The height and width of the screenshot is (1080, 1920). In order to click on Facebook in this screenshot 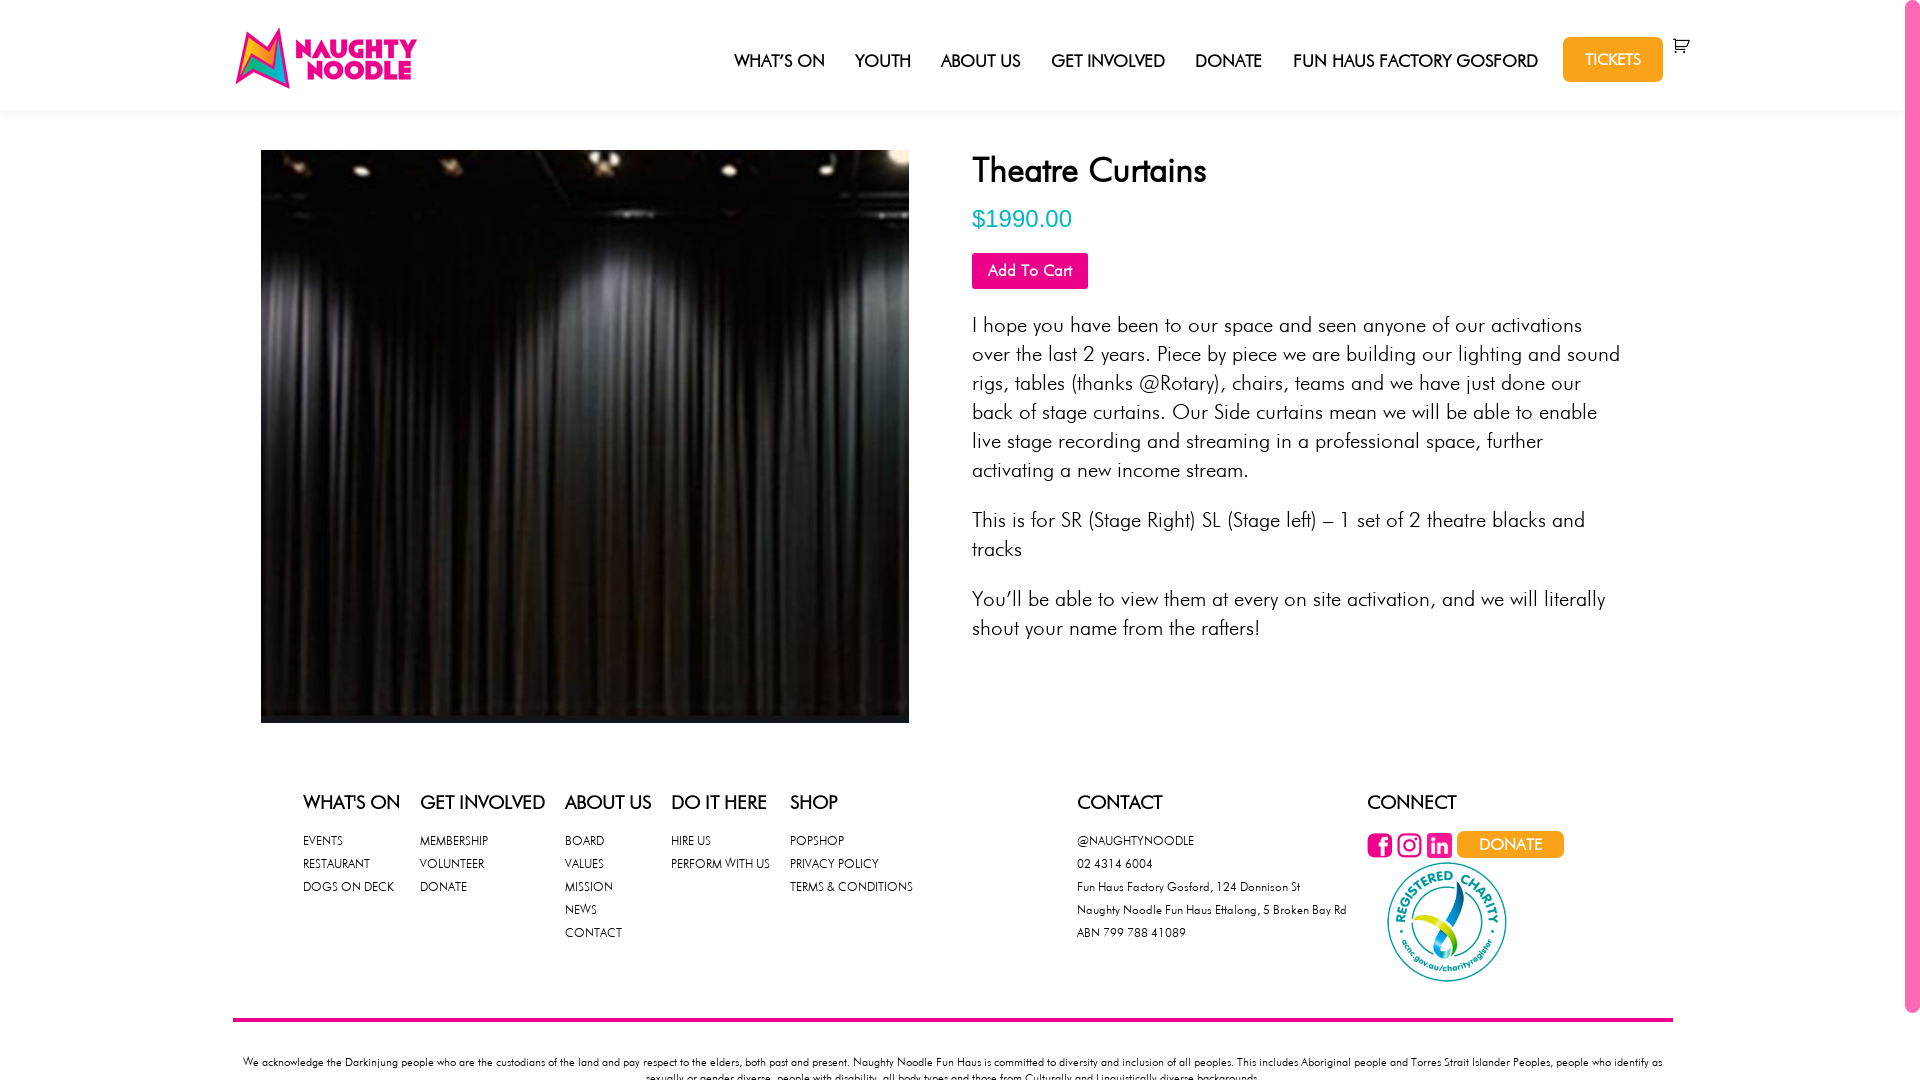, I will do `click(1378, 852)`.